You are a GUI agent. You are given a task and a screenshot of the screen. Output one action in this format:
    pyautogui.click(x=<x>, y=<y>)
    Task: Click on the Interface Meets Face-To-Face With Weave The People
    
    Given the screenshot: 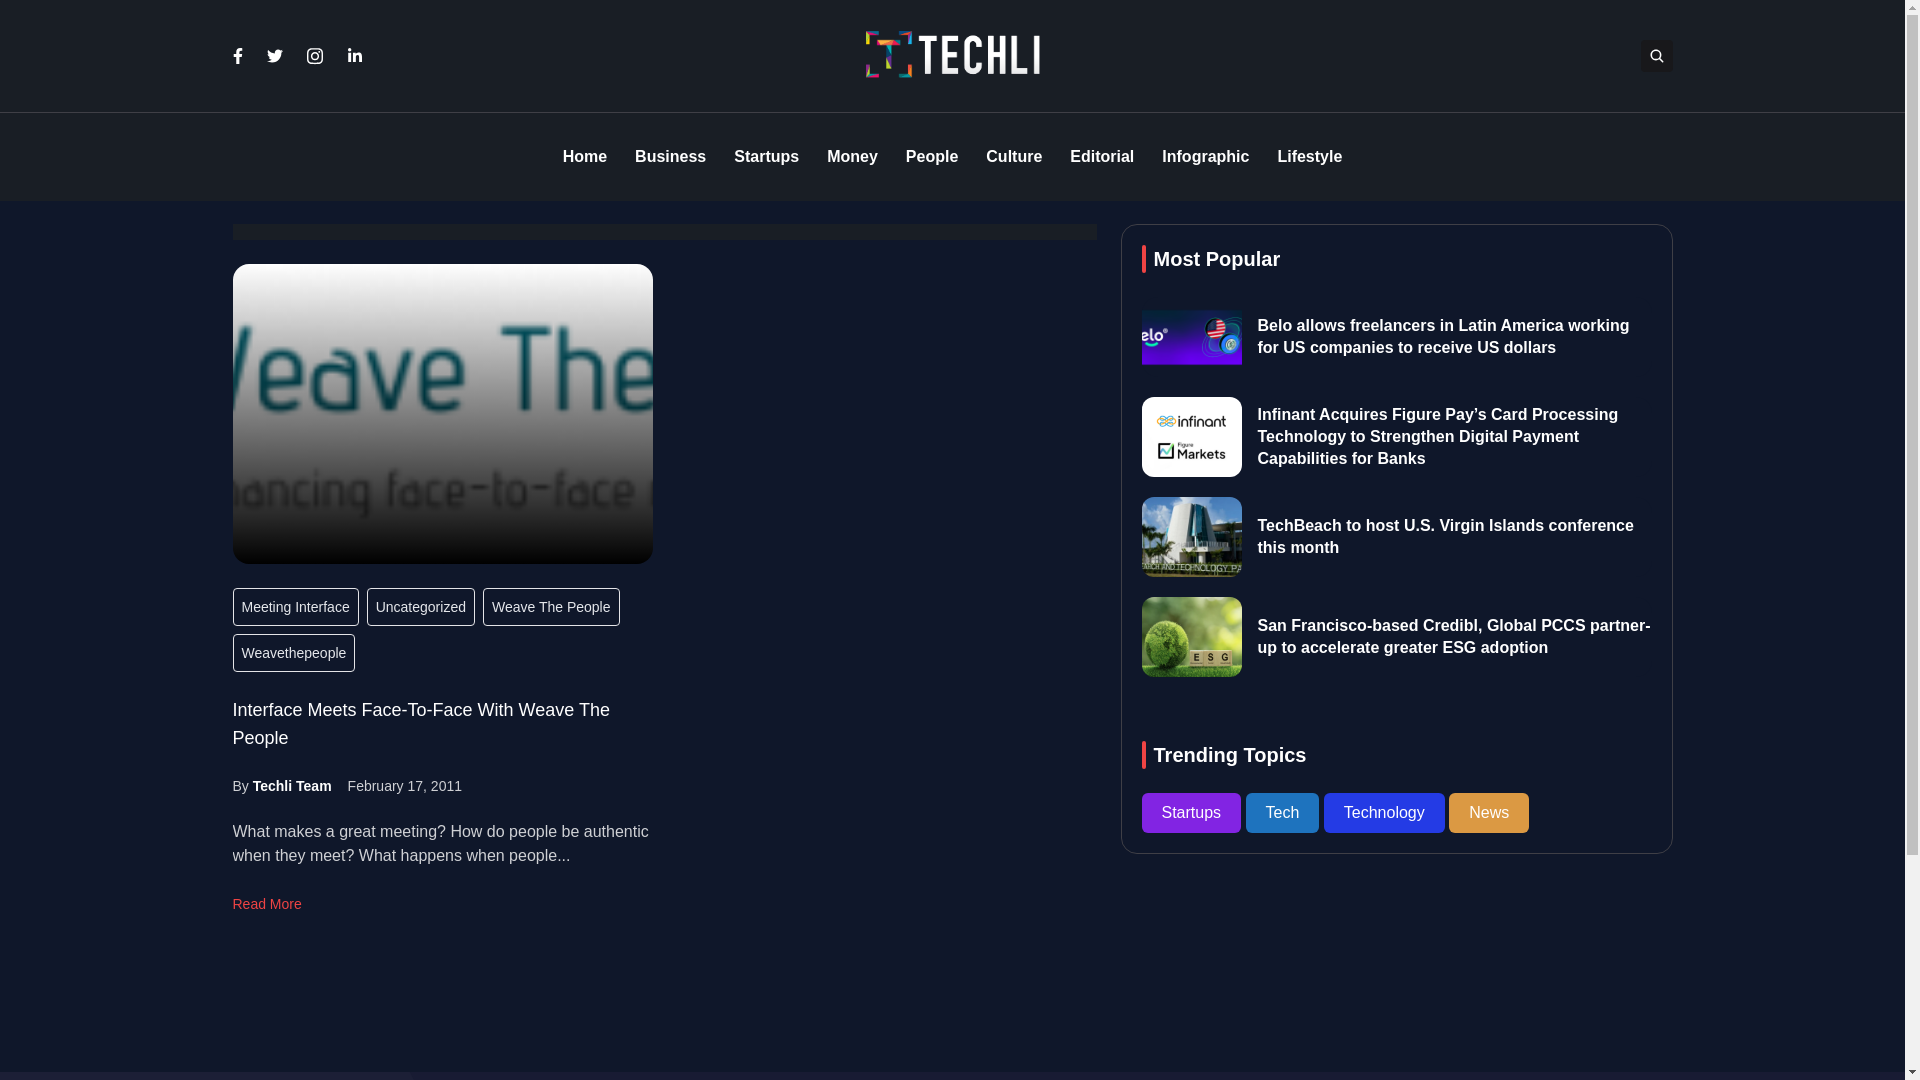 What is the action you would take?
    pyautogui.click(x=442, y=413)
    